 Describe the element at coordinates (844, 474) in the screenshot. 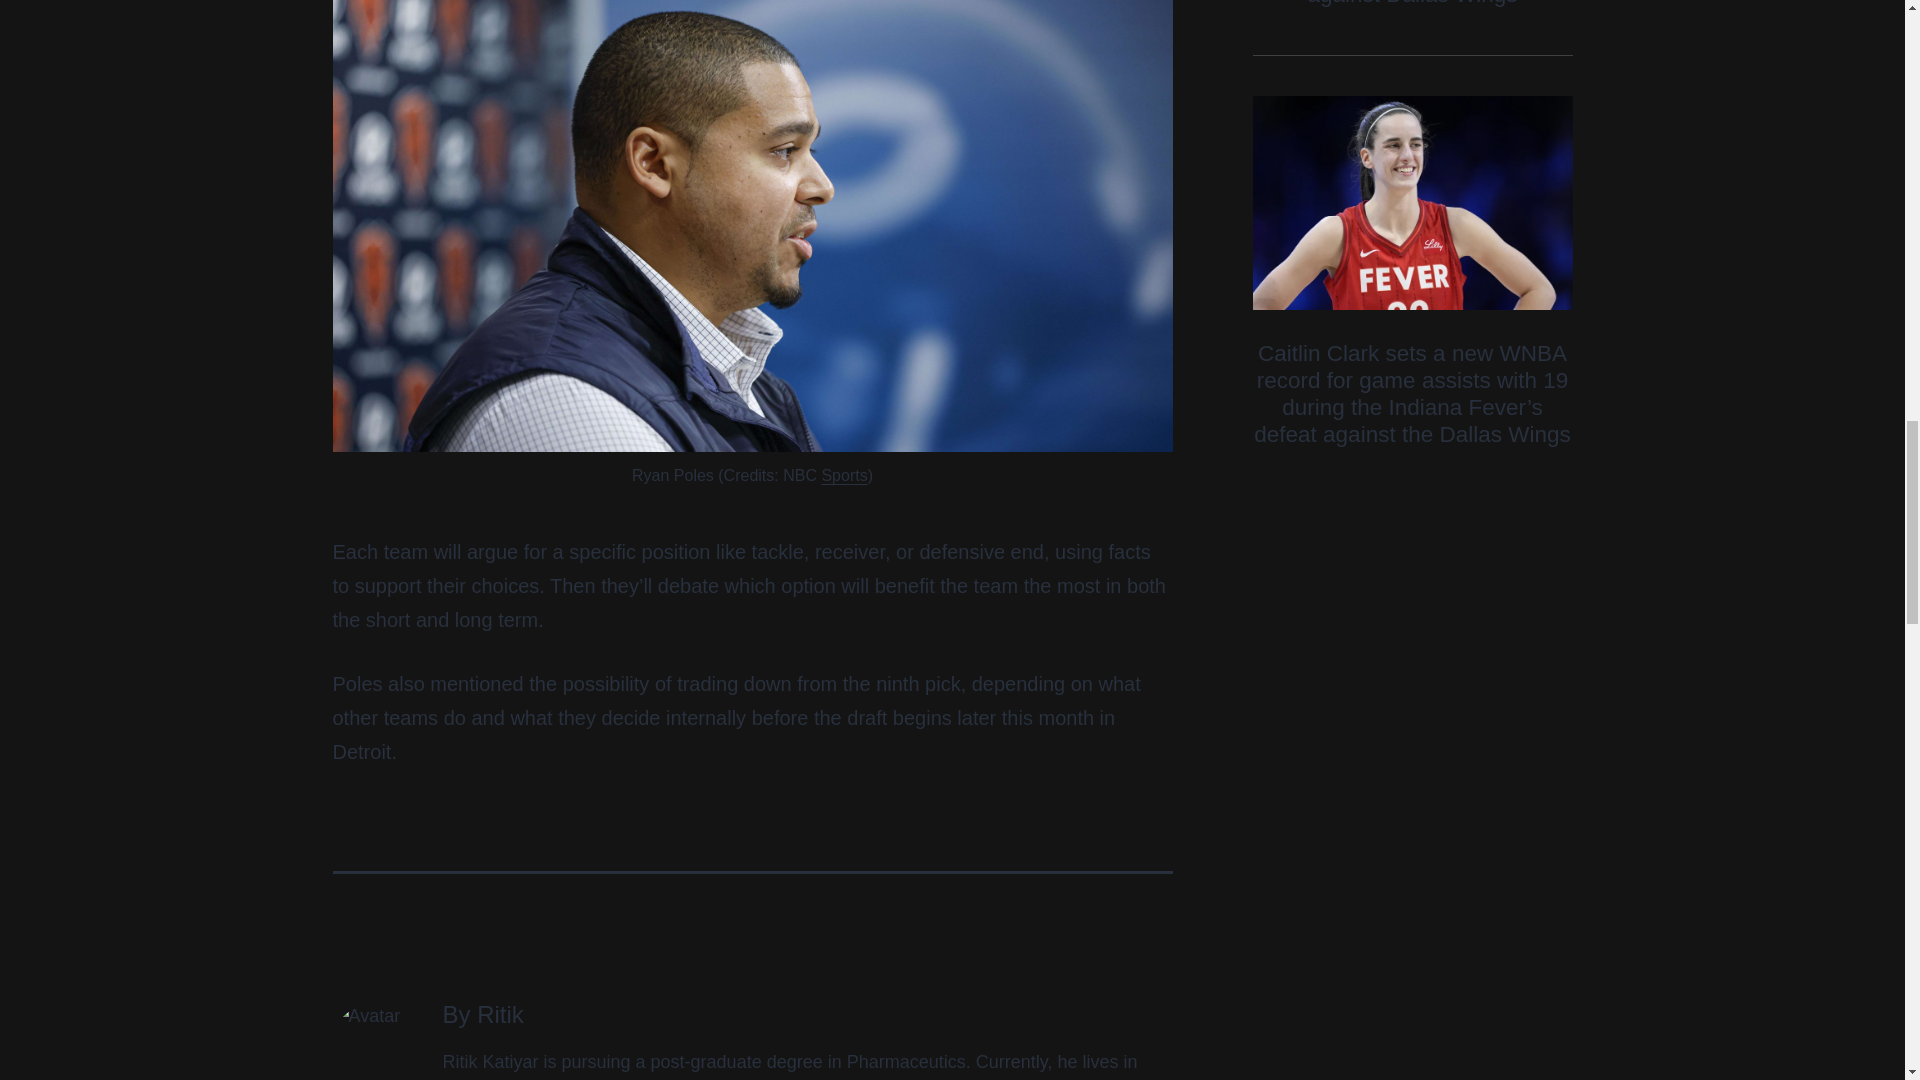

I see `Sports` at that location.